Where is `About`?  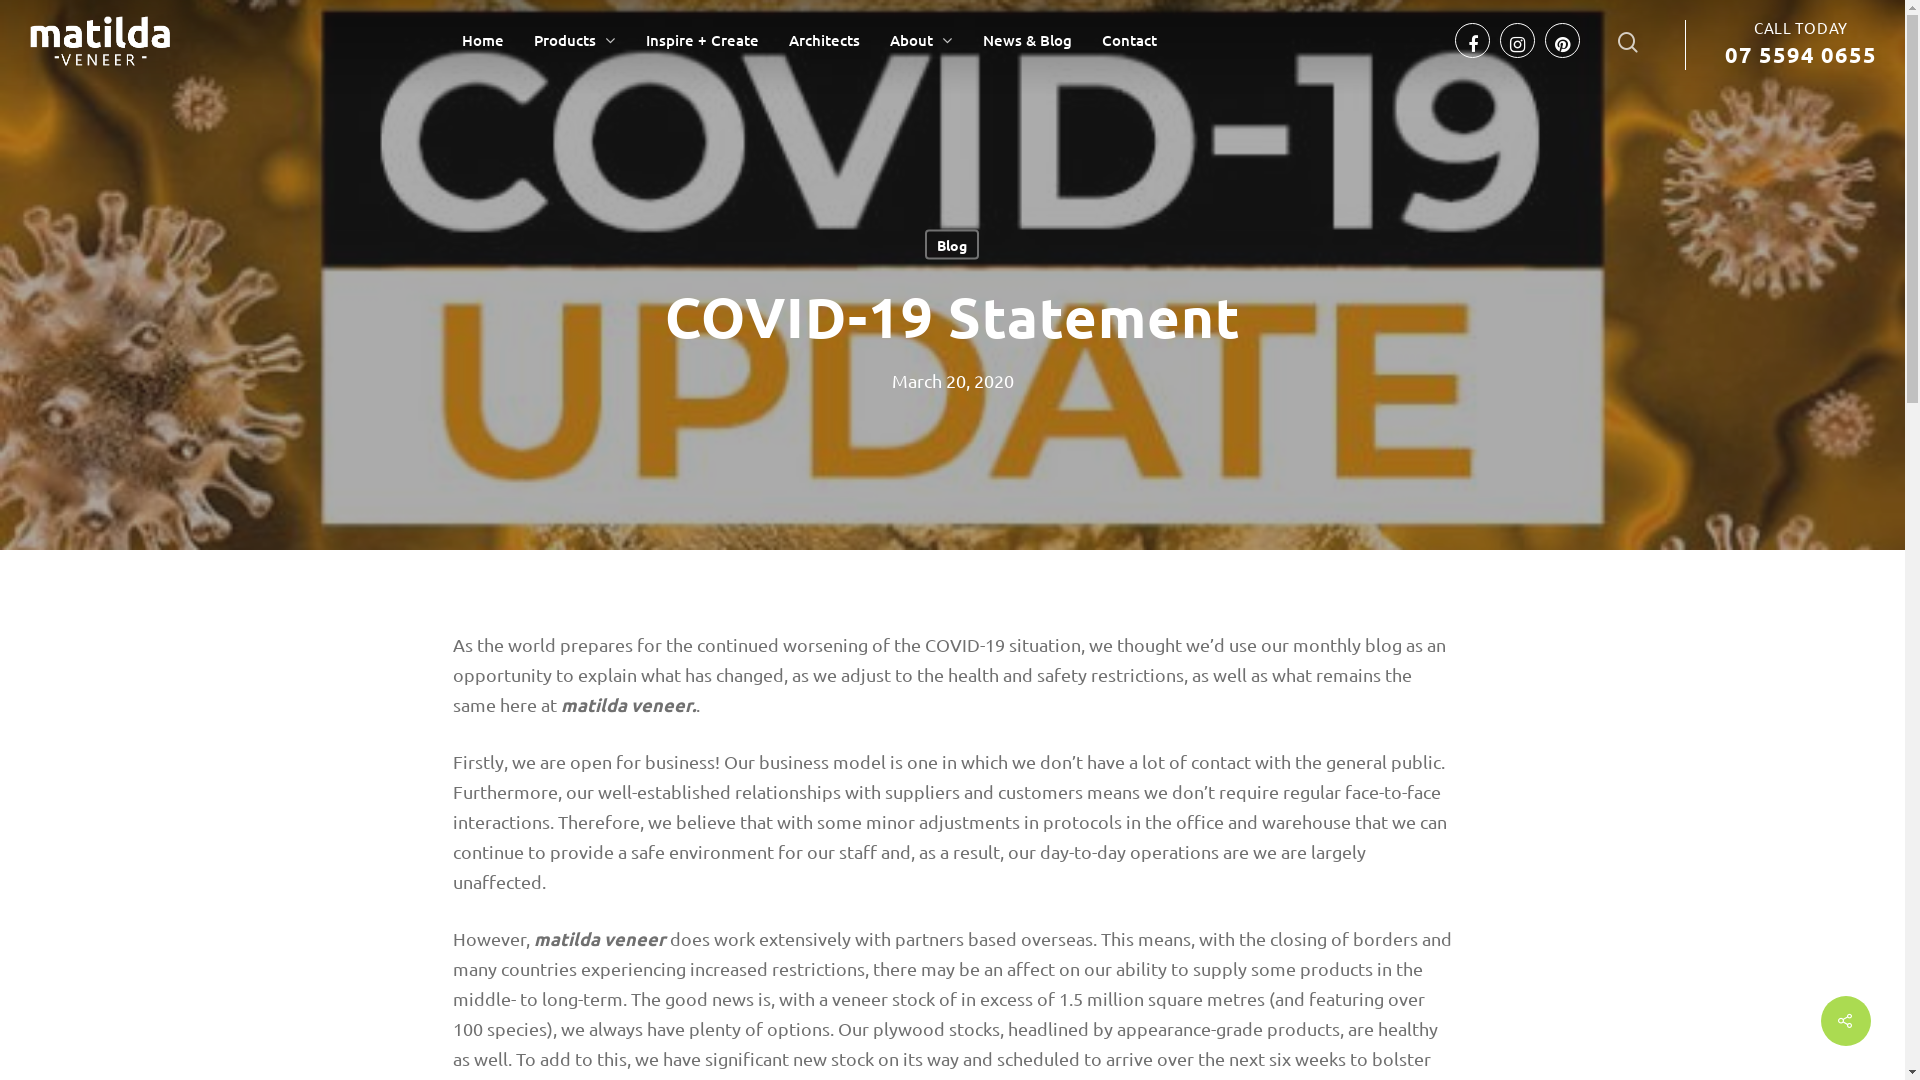 About is located at coordinates (922, 40).